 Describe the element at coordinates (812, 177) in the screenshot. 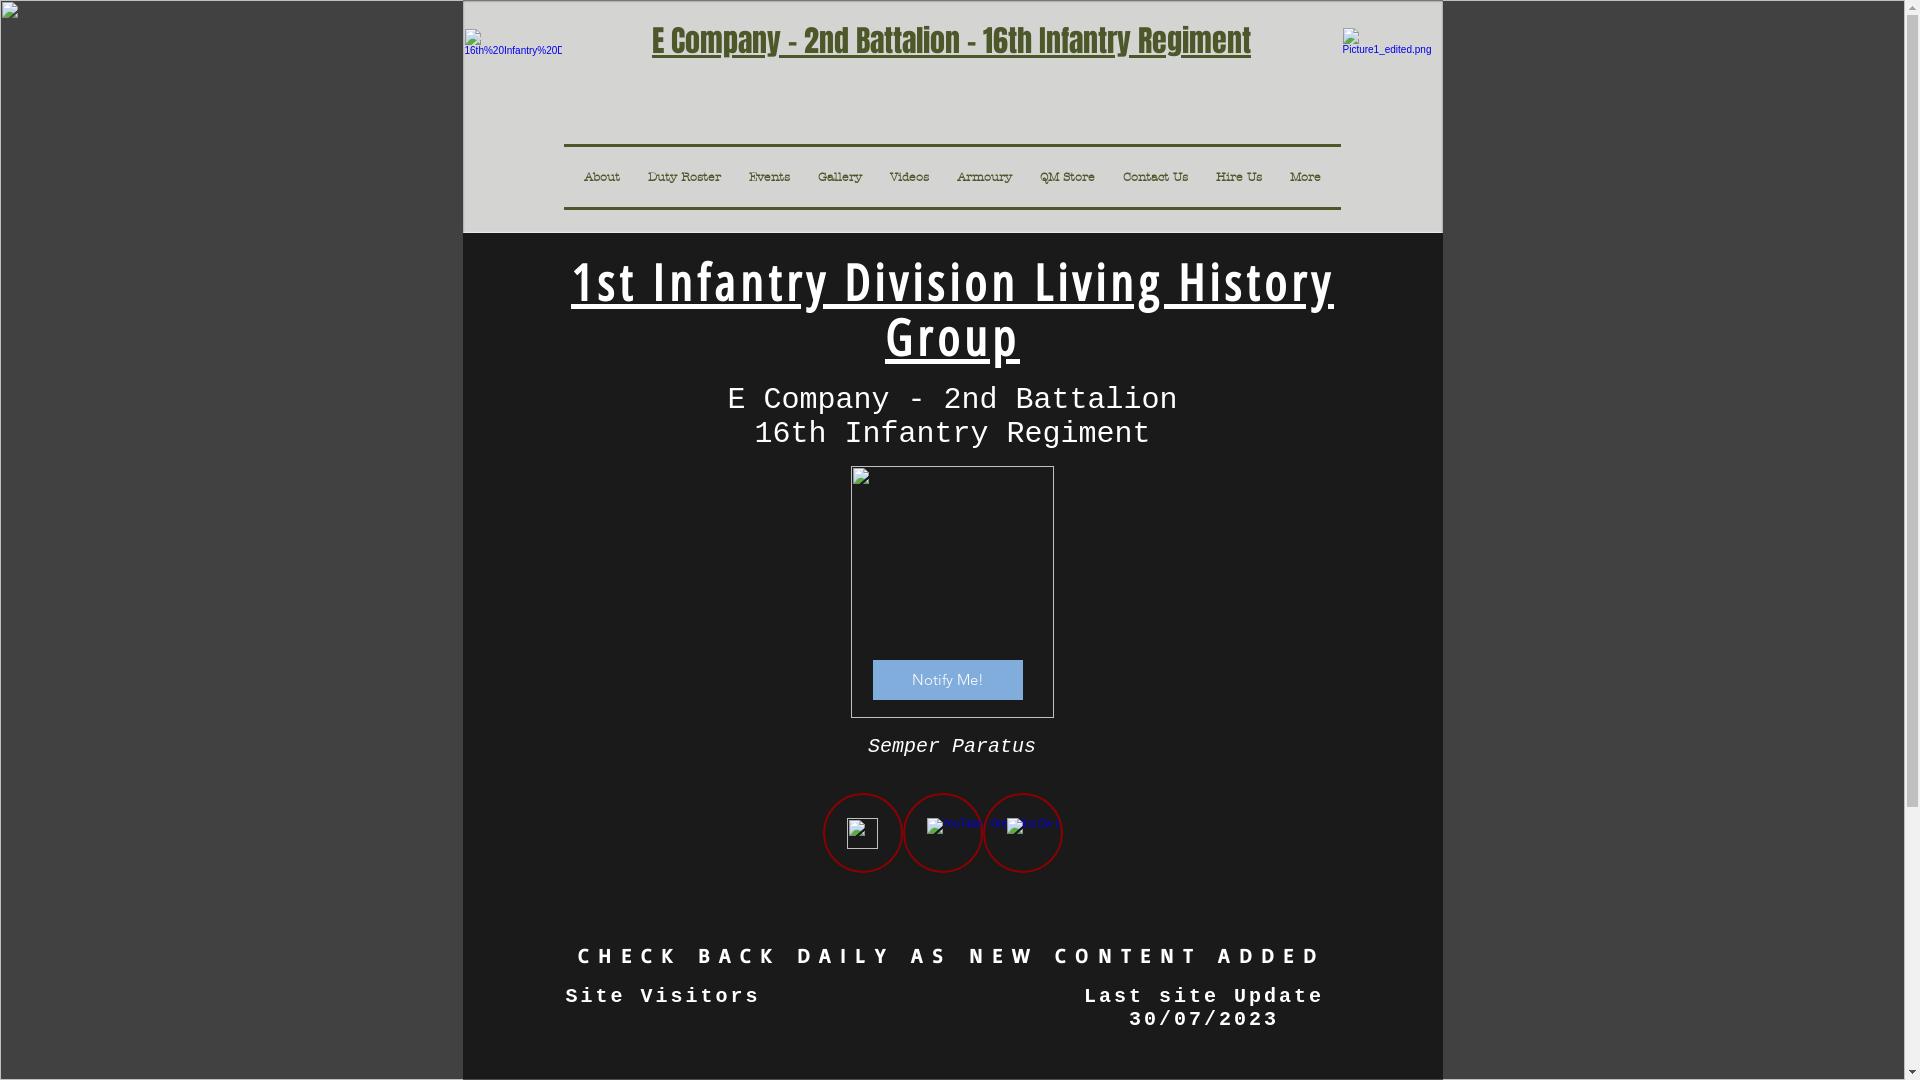

I see `Events` at that location.